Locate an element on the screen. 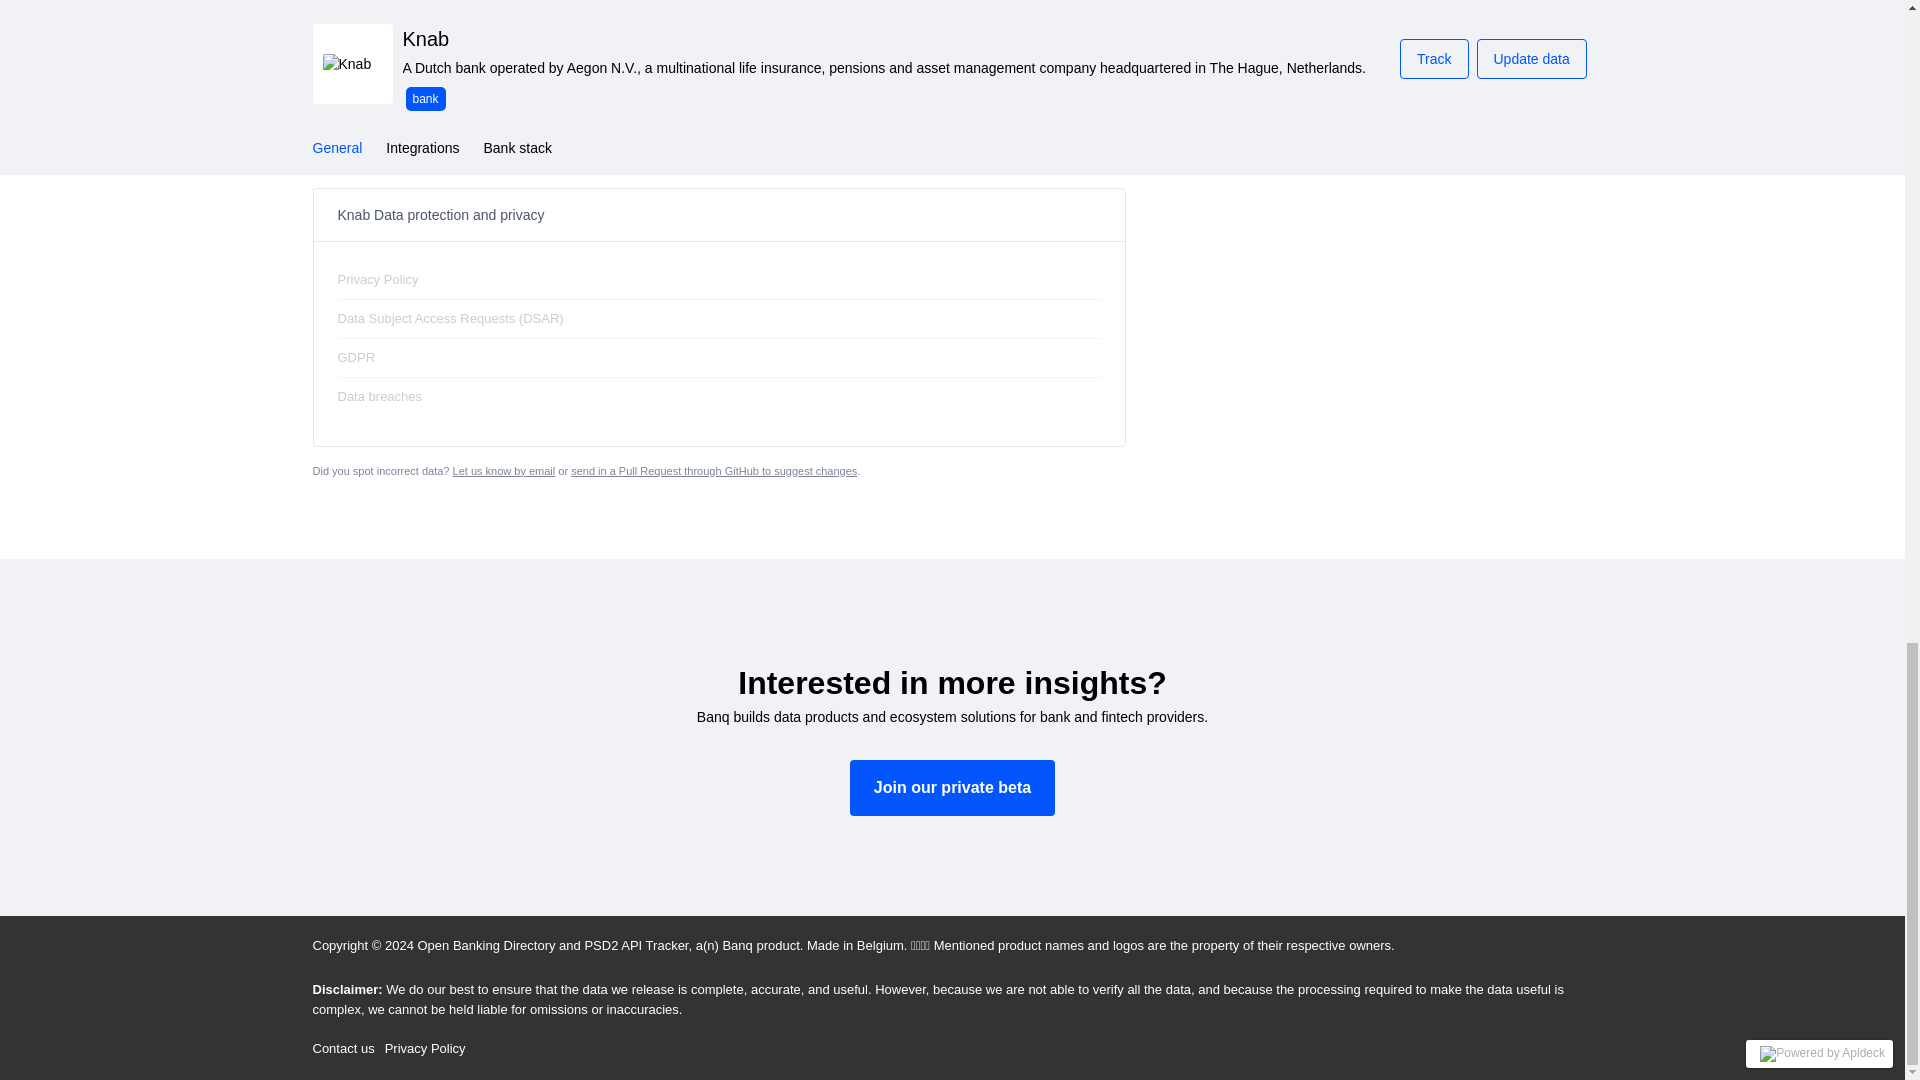 This screenshot has width=1920, height=1080. Let us know by email is located at coordinates (504, 471).